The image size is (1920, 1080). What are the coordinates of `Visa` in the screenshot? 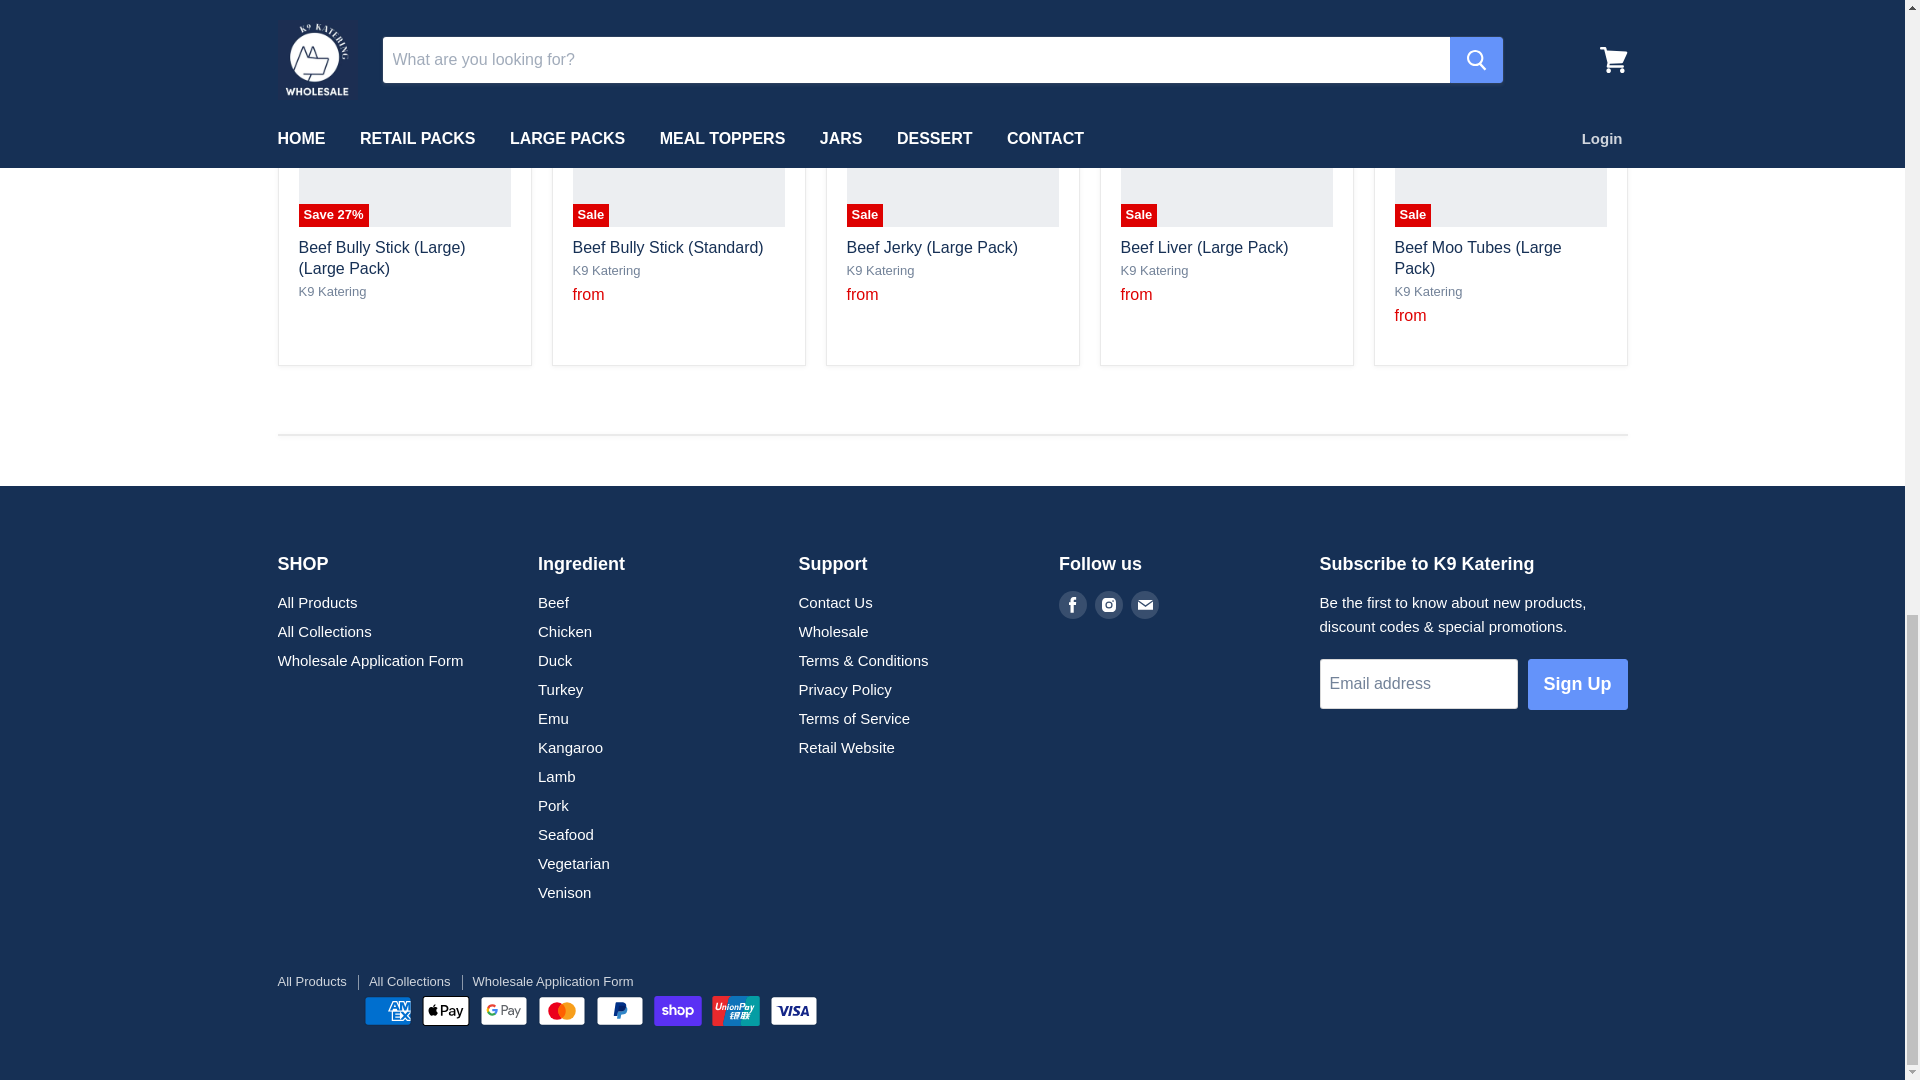 It's located at (793, 1010).